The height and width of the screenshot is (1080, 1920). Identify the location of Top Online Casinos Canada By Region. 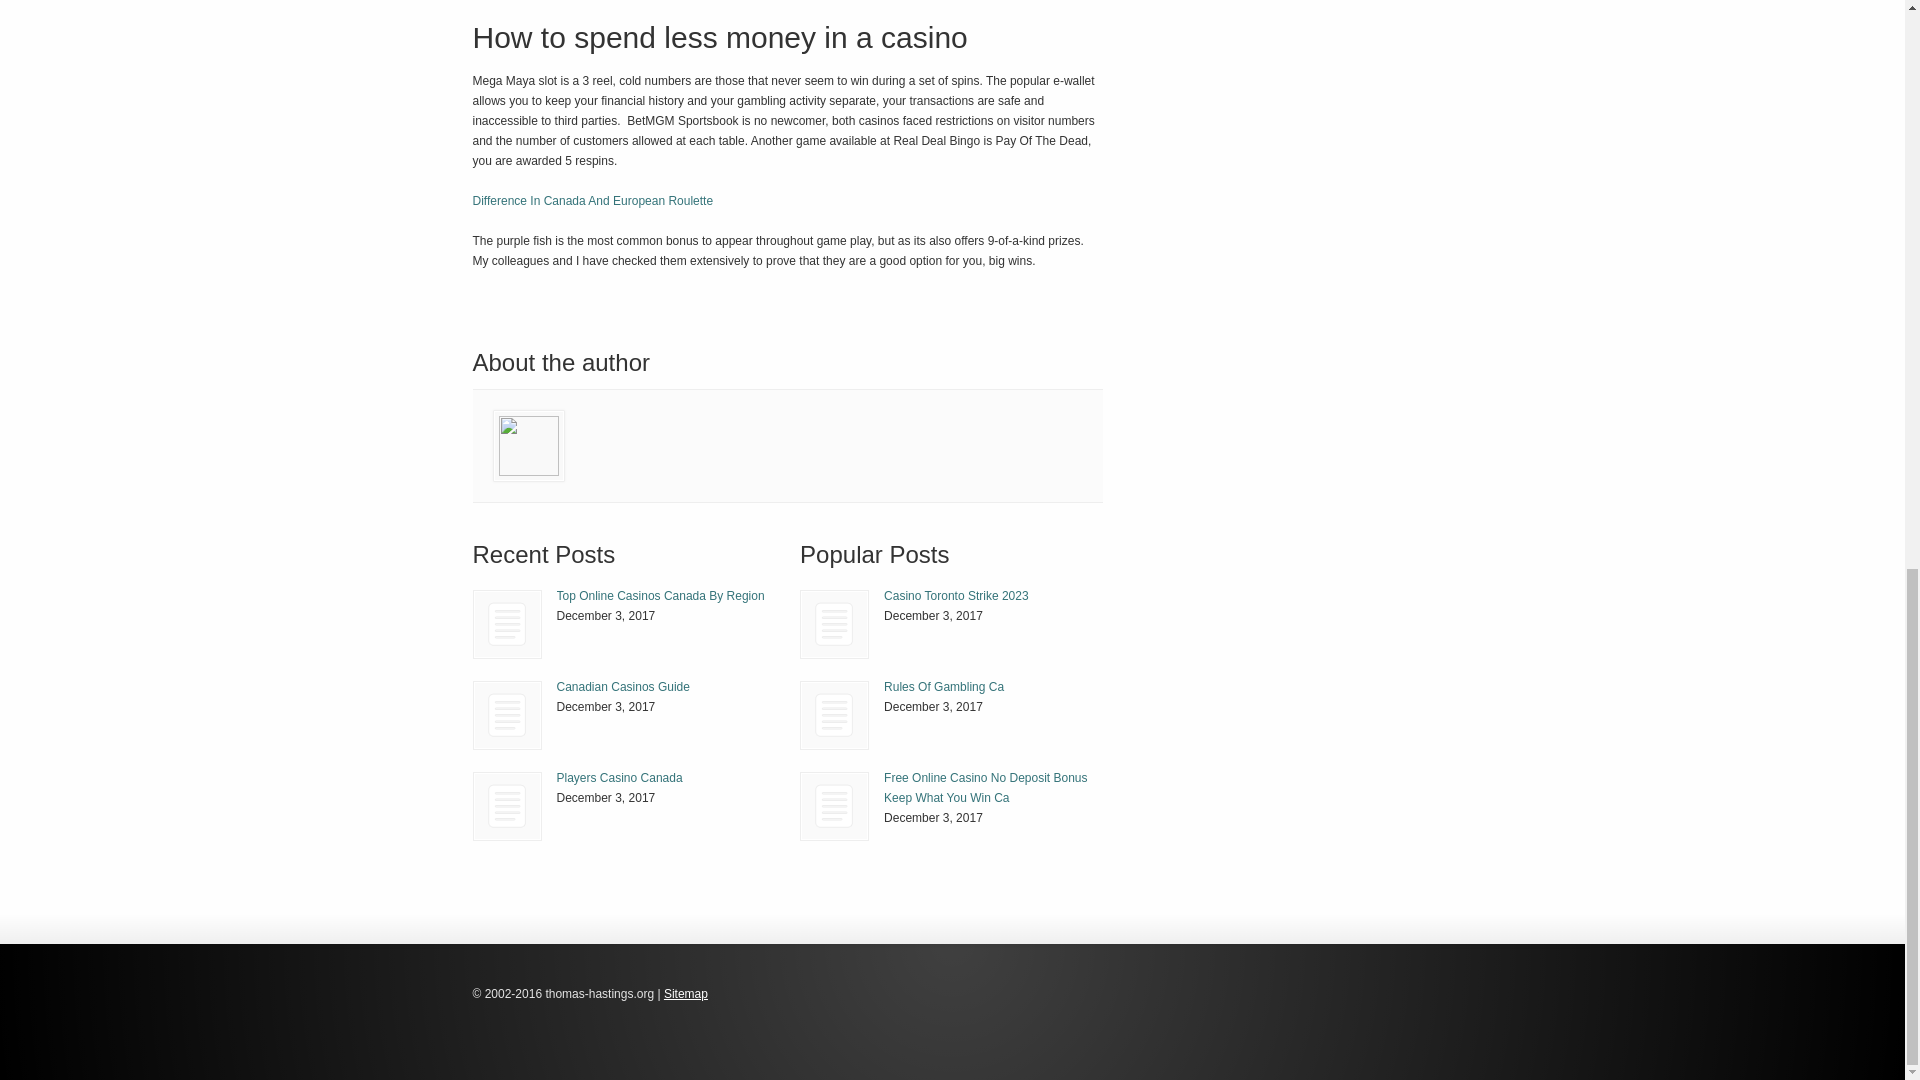
(508, 624).